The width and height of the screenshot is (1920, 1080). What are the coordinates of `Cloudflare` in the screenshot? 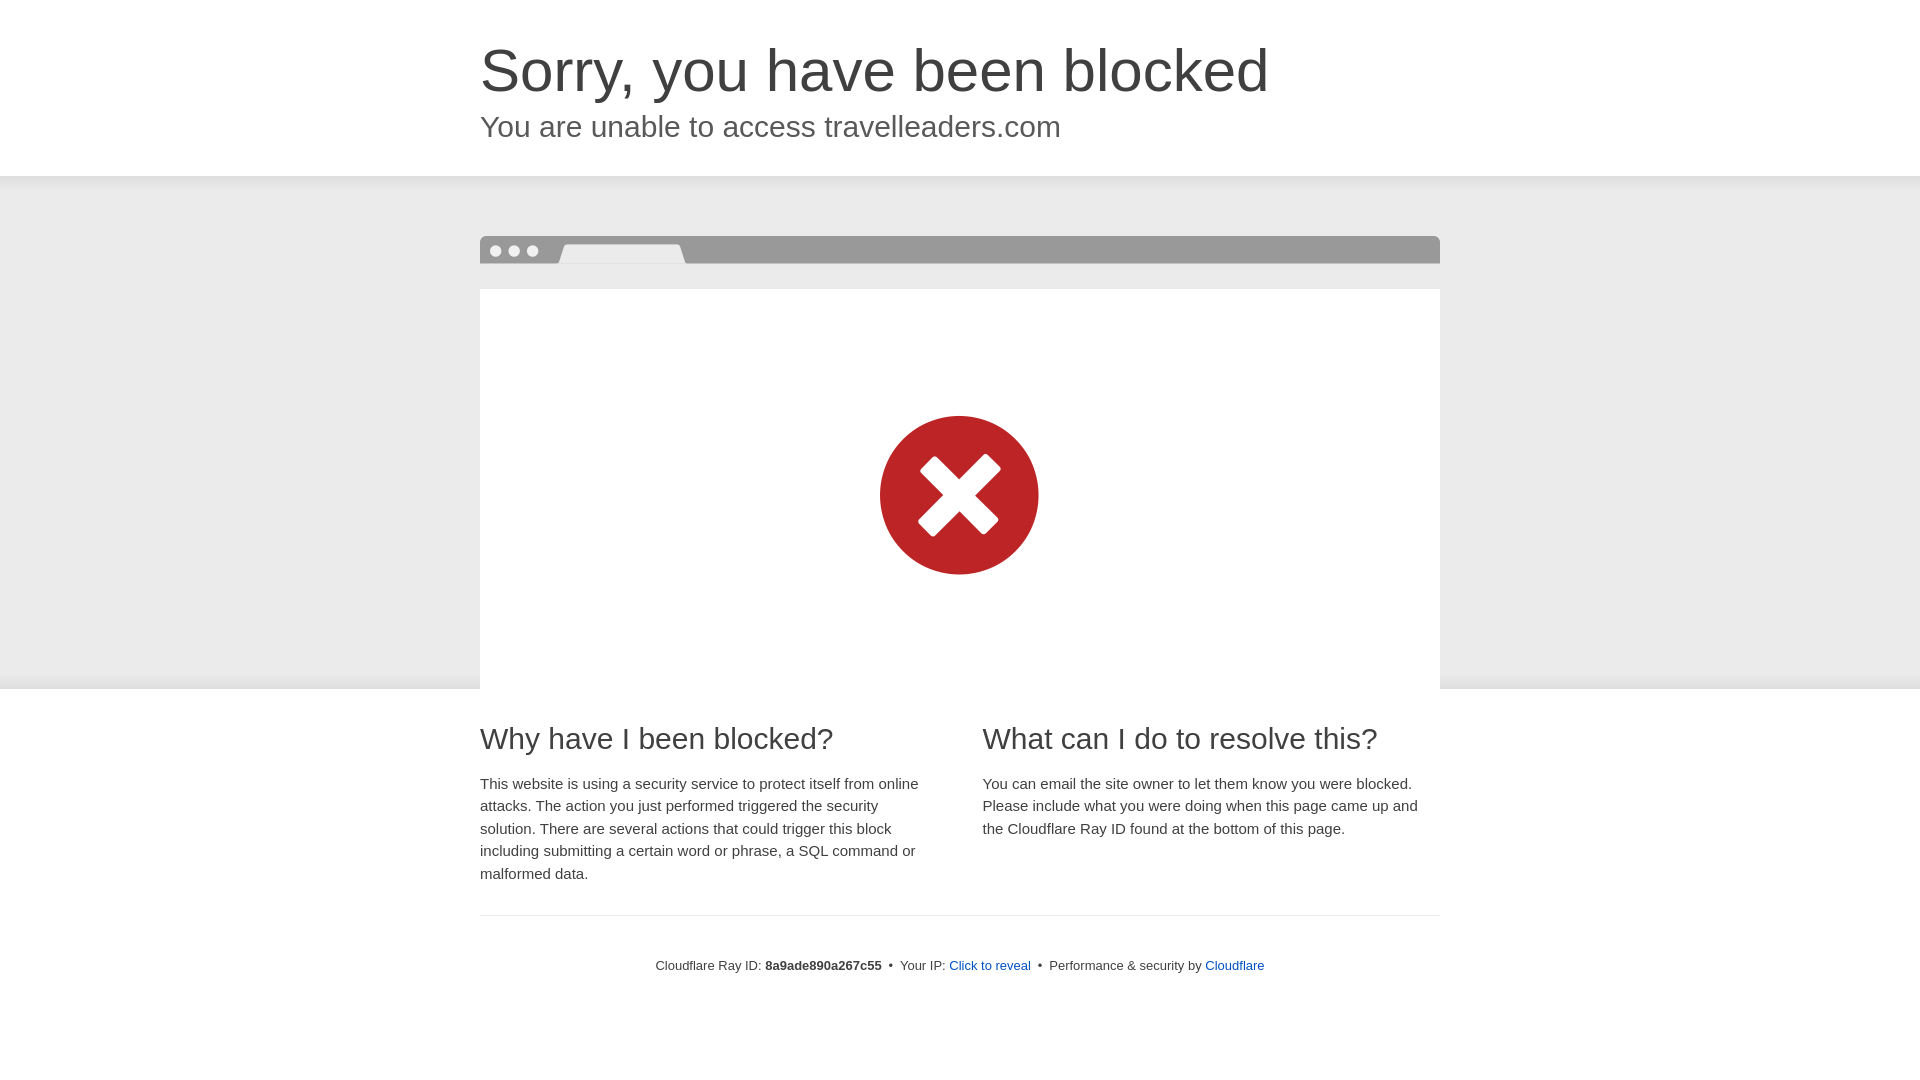 It's located at (1234, 965).